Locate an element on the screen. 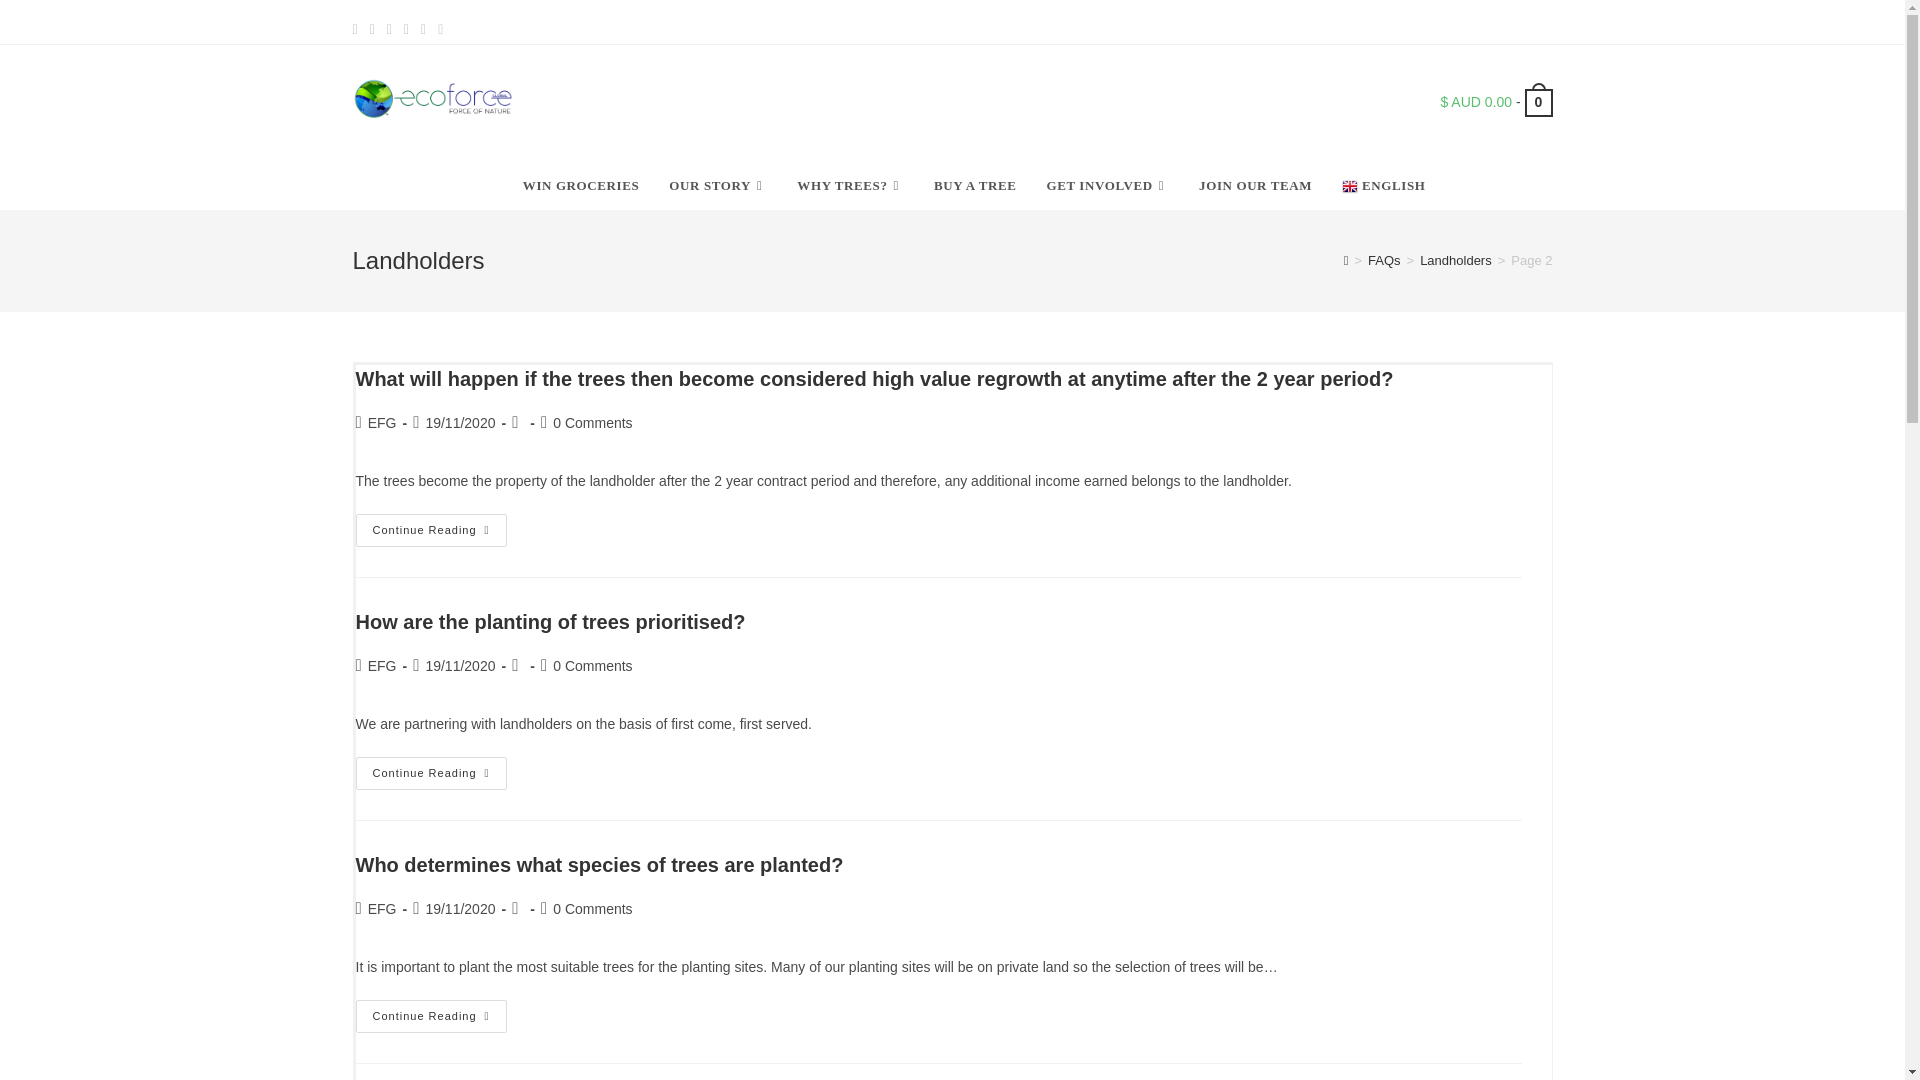 This screenshot has width=1920, height=1080. Account is located at coordinates (1493, 22).